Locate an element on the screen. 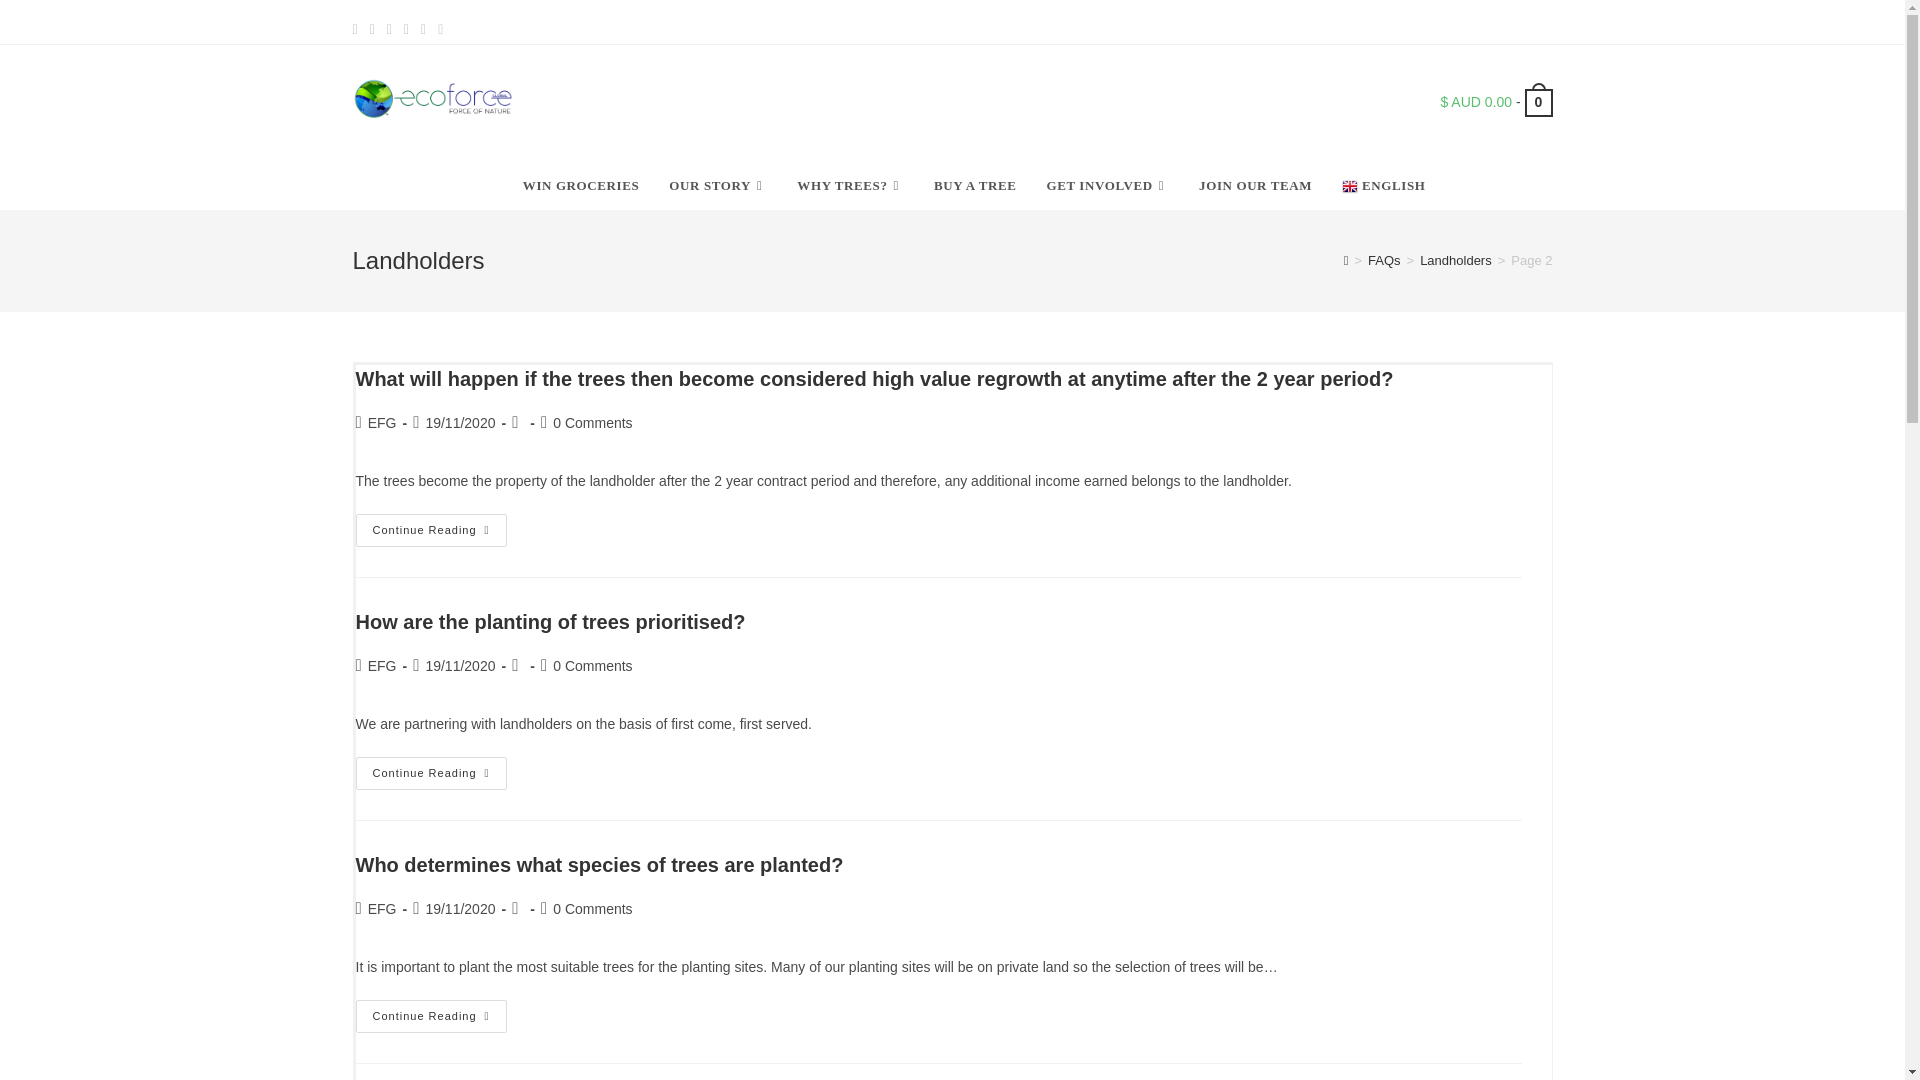 This screenshot has width=1920, height=1080. Account is located at coordinates (1493, 22).